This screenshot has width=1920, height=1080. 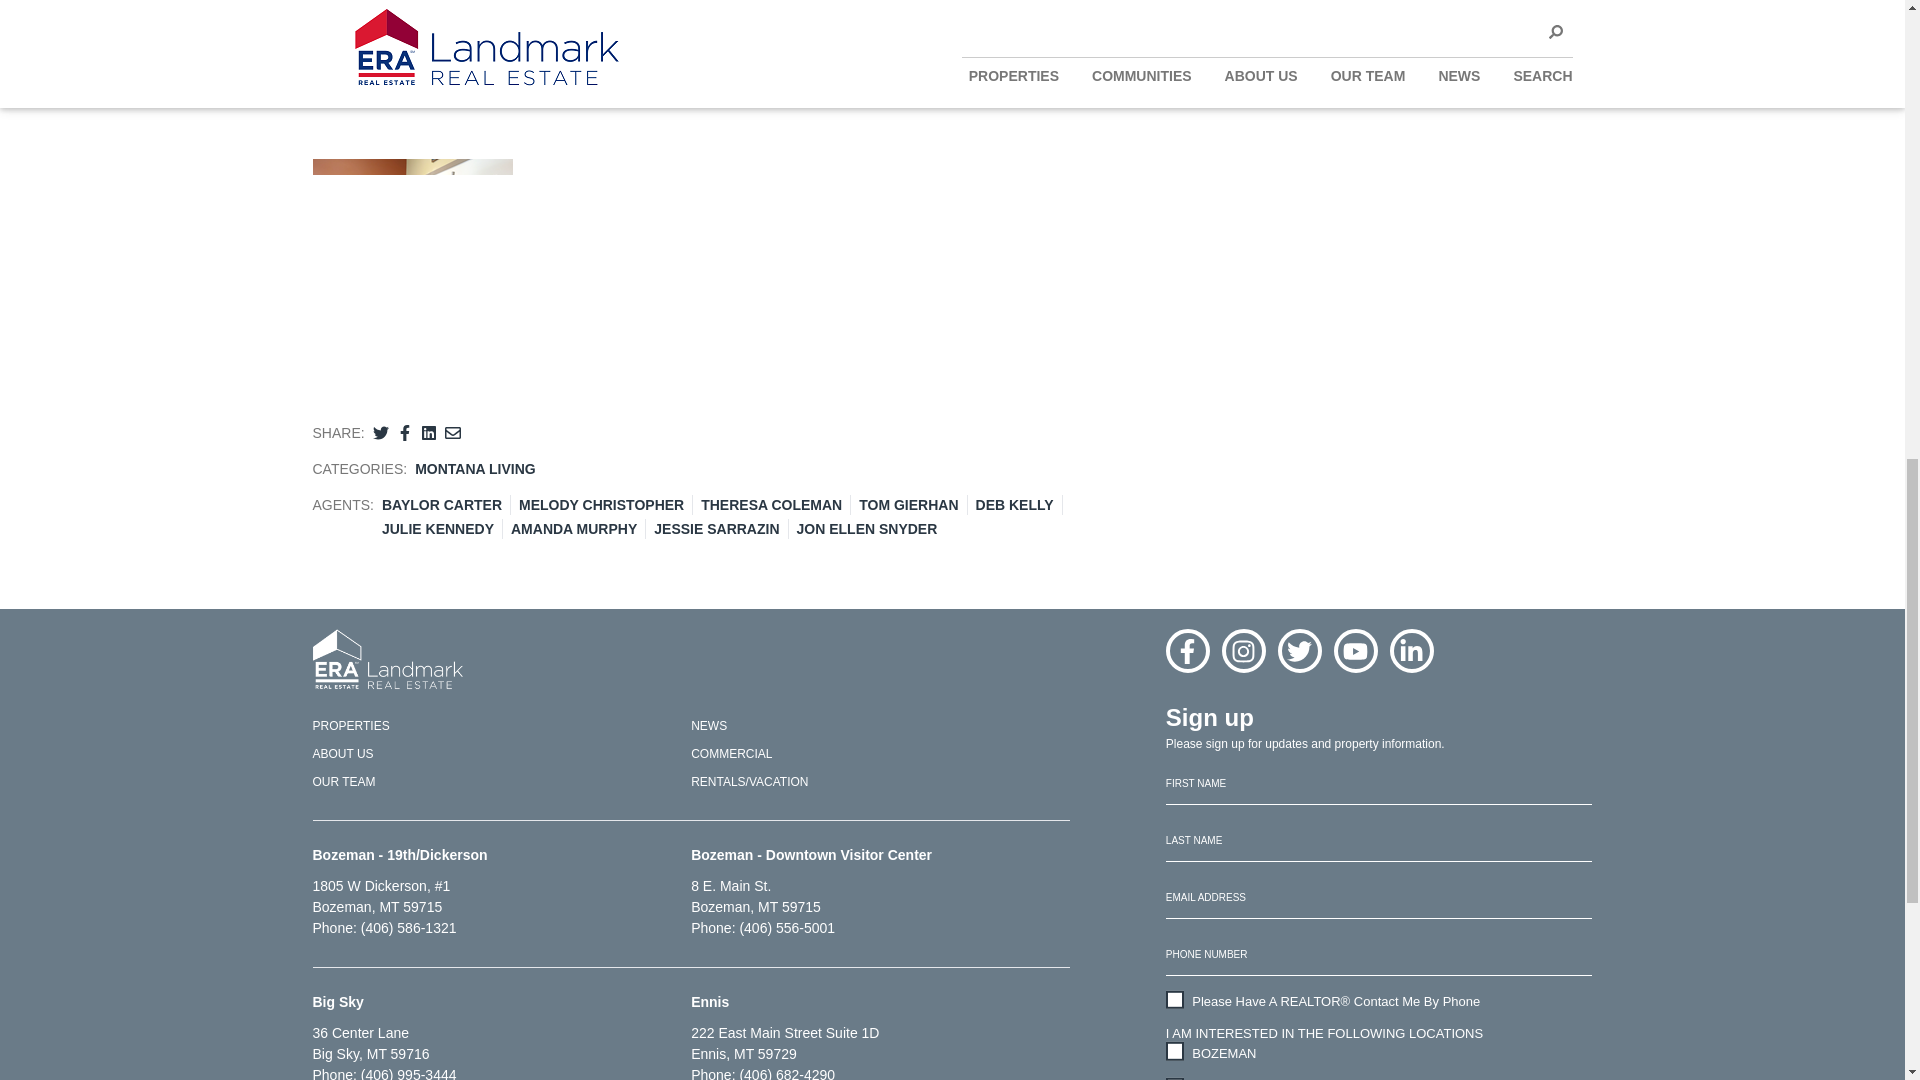 I want to click on ERA Landmark on Facebook, so click(x=1187, y=650).